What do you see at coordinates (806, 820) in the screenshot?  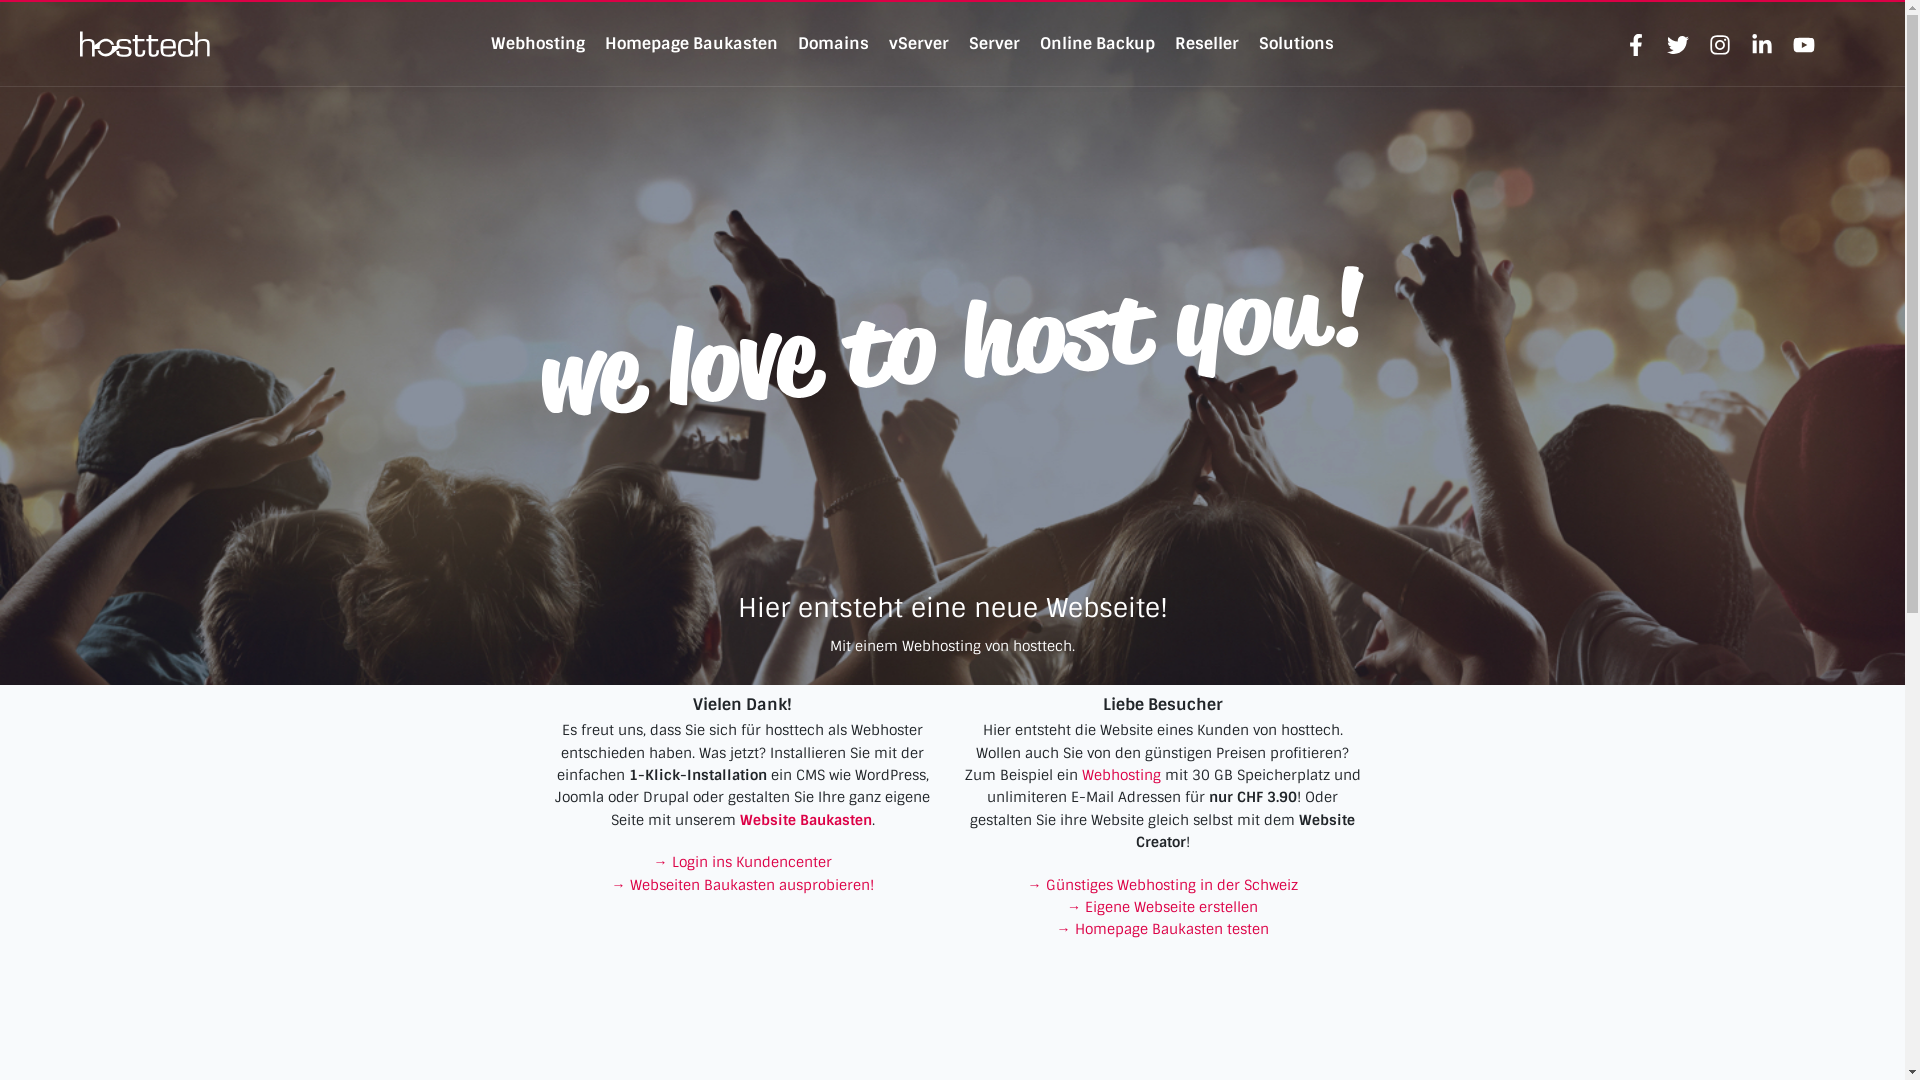 I see `Website Baukasten` at bounding box center [806, 820].